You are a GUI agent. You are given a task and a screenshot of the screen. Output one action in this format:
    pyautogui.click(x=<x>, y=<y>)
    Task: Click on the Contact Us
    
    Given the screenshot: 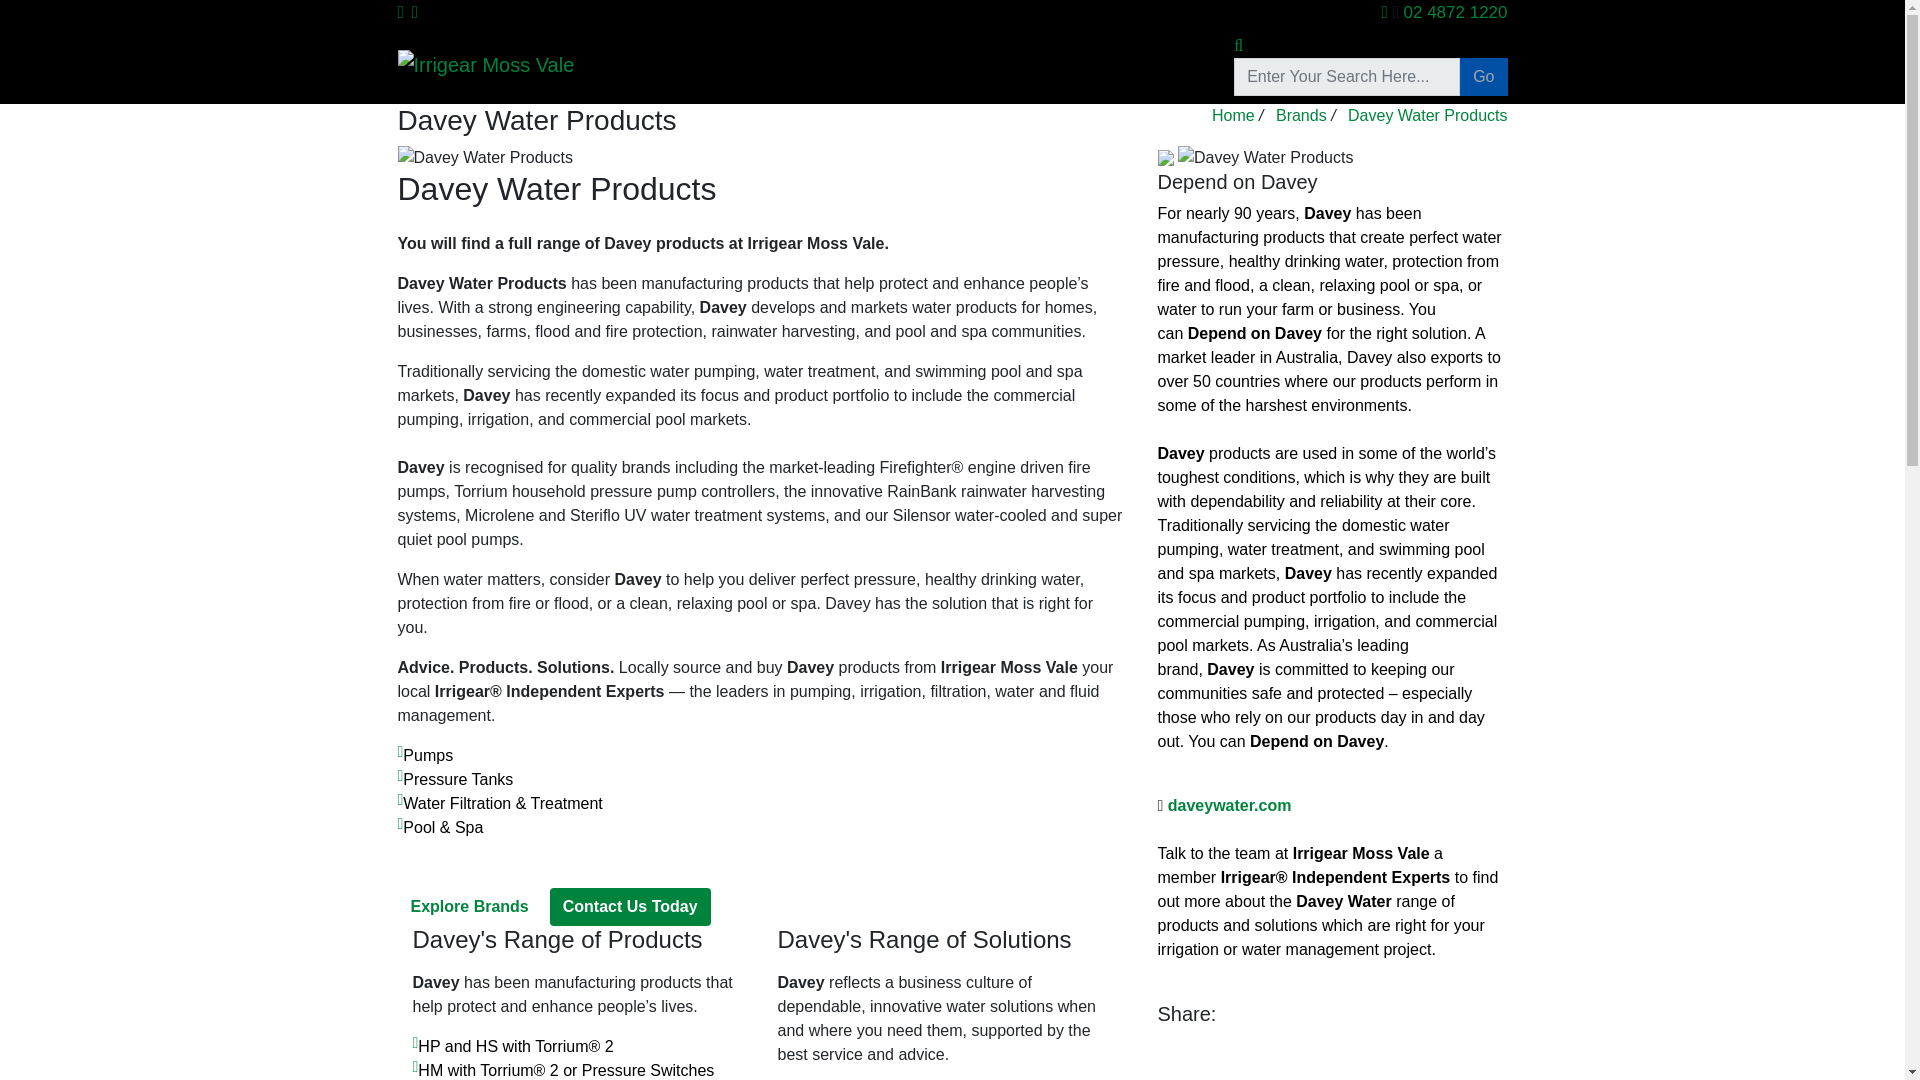 What is the action you would take?
    pyautogui.click(x=1182, y=64)
    